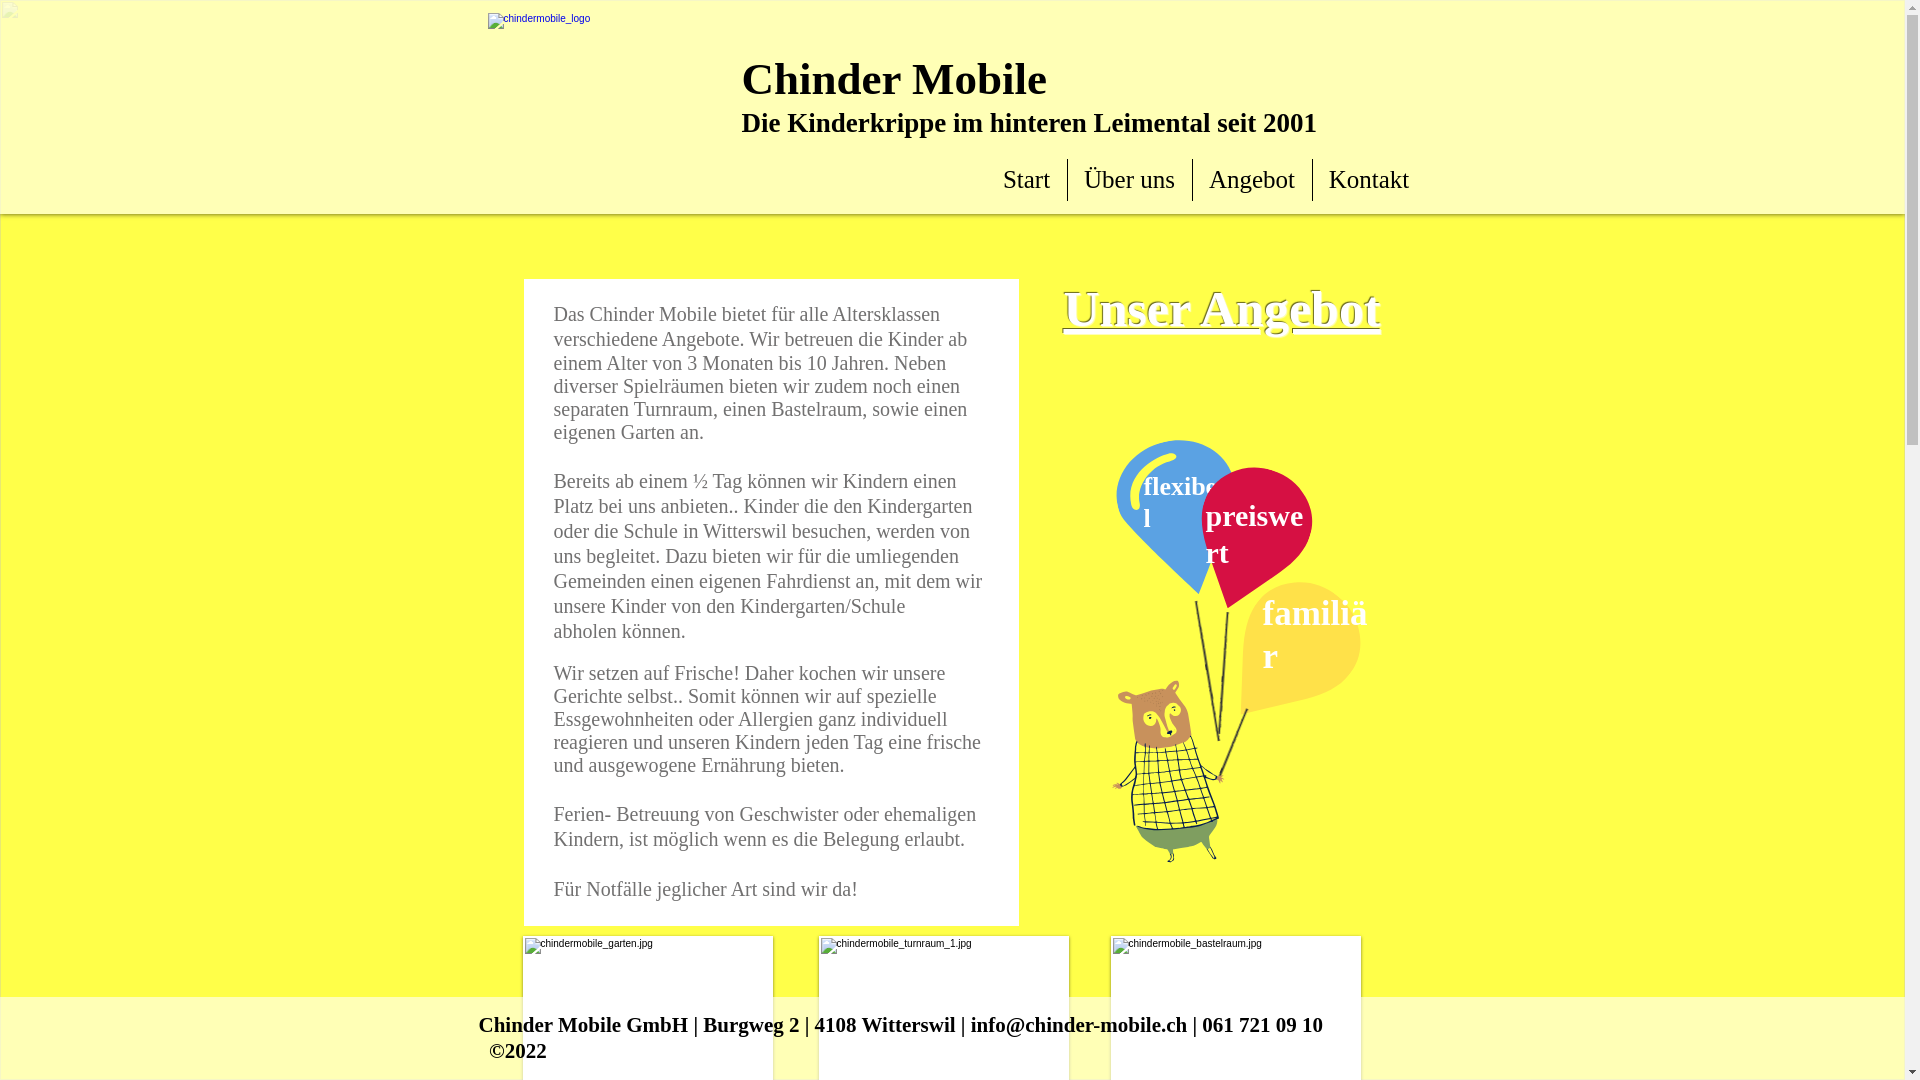  I want to click on Start, so click(1026, 180).